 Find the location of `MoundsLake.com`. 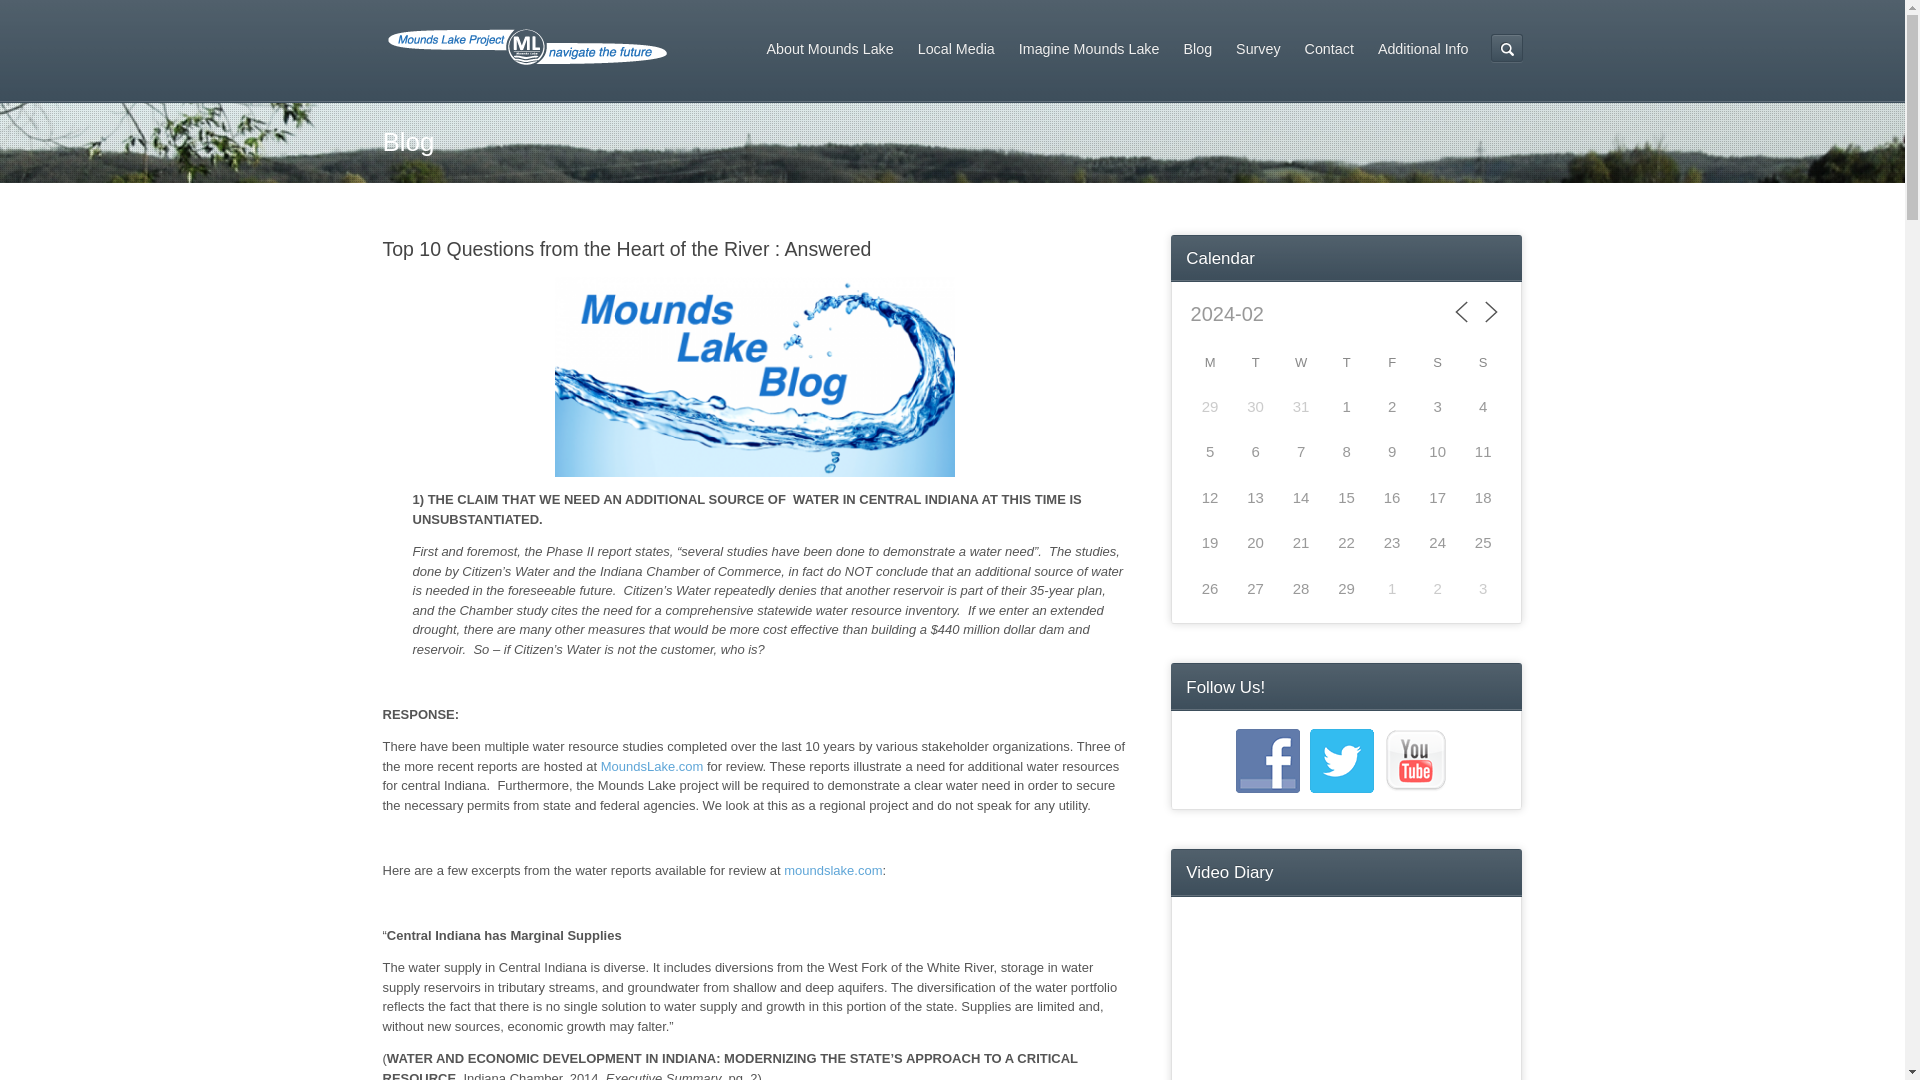

MoundsLake.com is located at coordinates (652, 766).